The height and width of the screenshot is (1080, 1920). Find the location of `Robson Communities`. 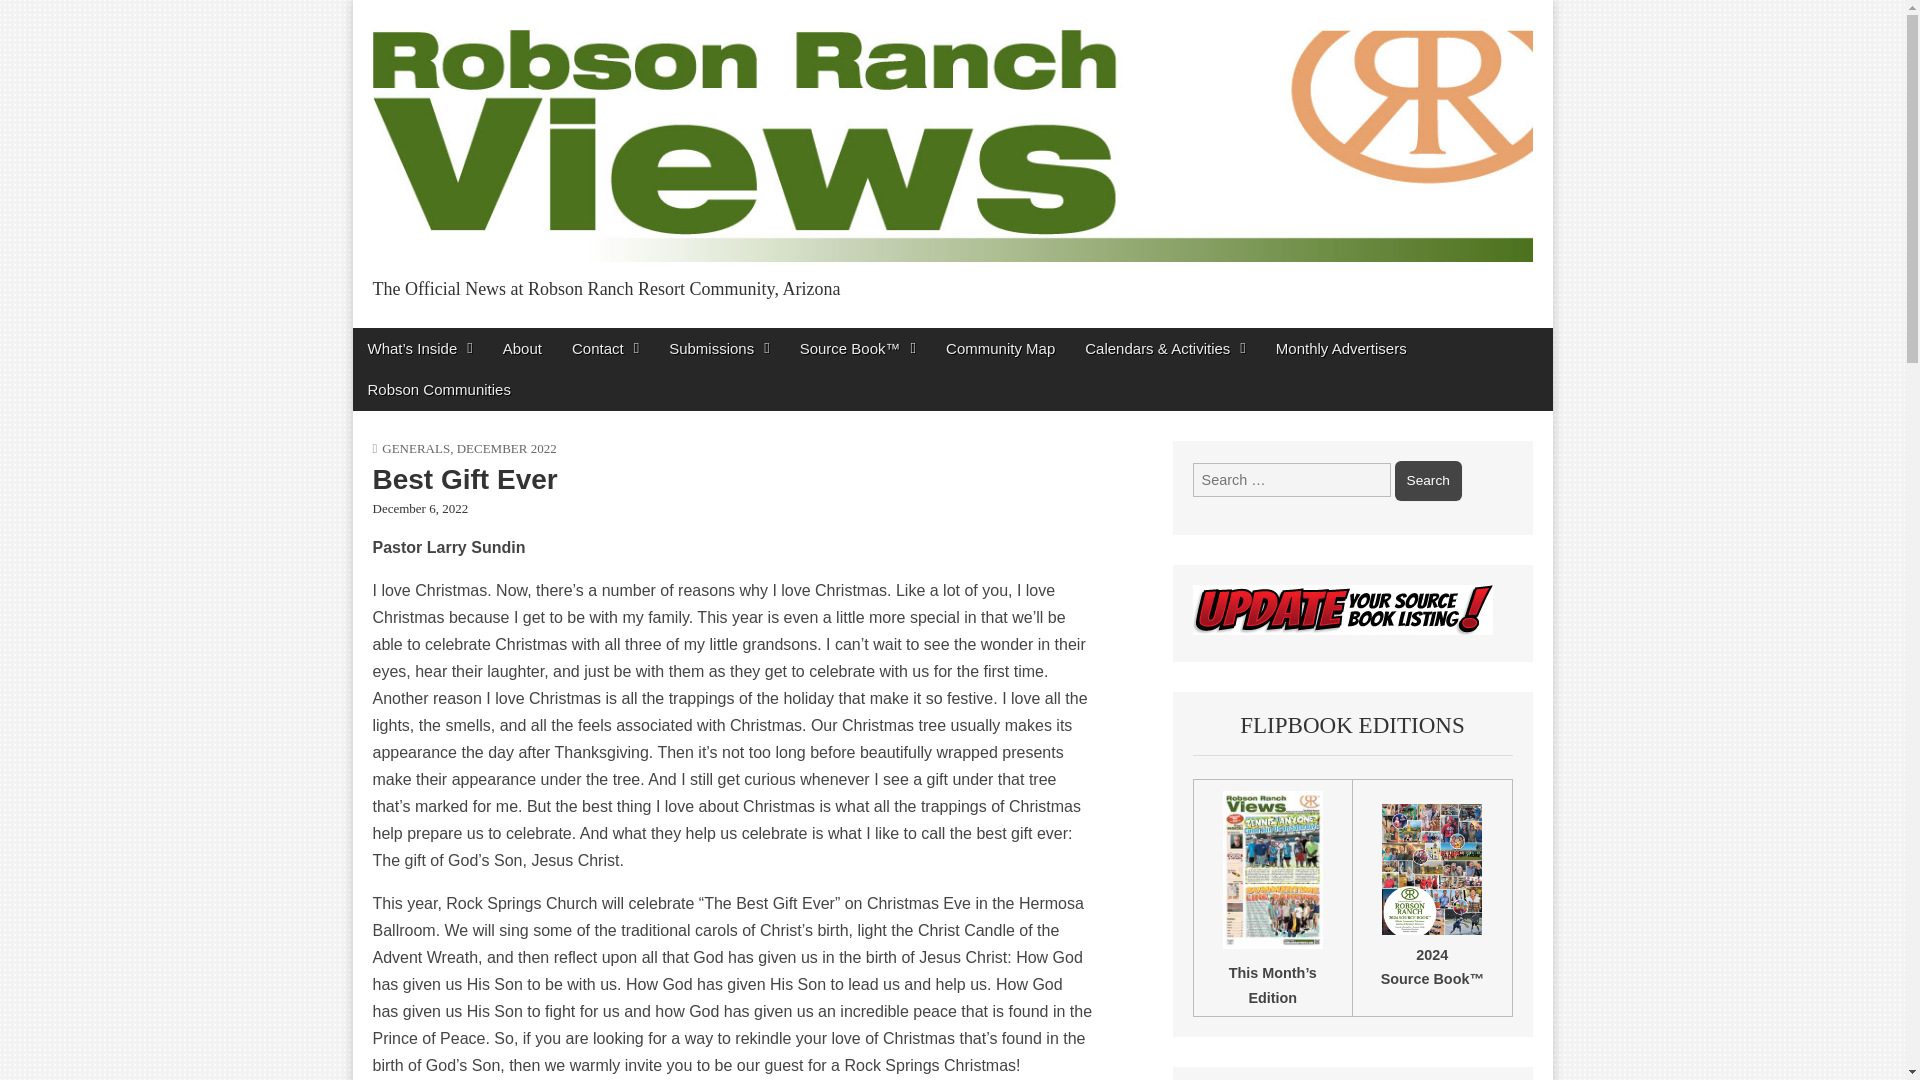

Robson Communities is located at coordinates (438, 390).